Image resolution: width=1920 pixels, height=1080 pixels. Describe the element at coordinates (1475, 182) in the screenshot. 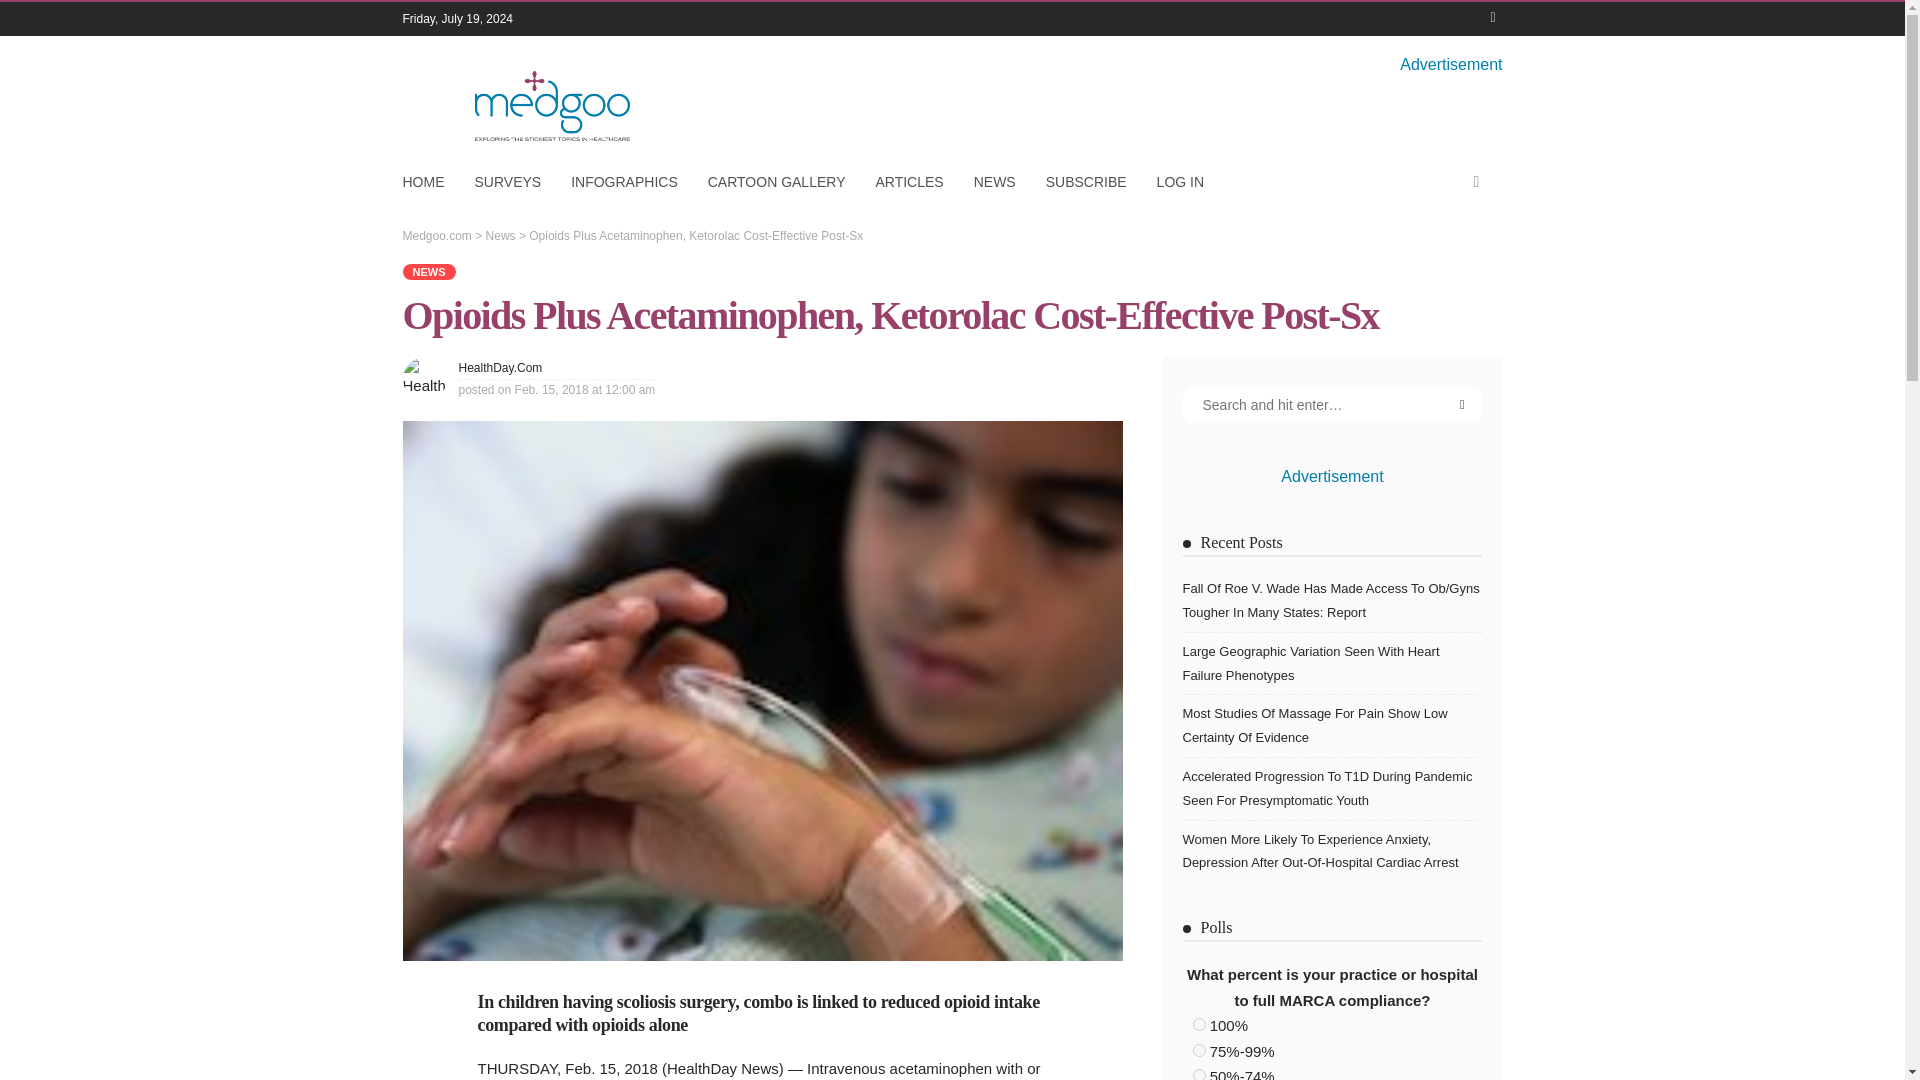

I see `search` at that location.